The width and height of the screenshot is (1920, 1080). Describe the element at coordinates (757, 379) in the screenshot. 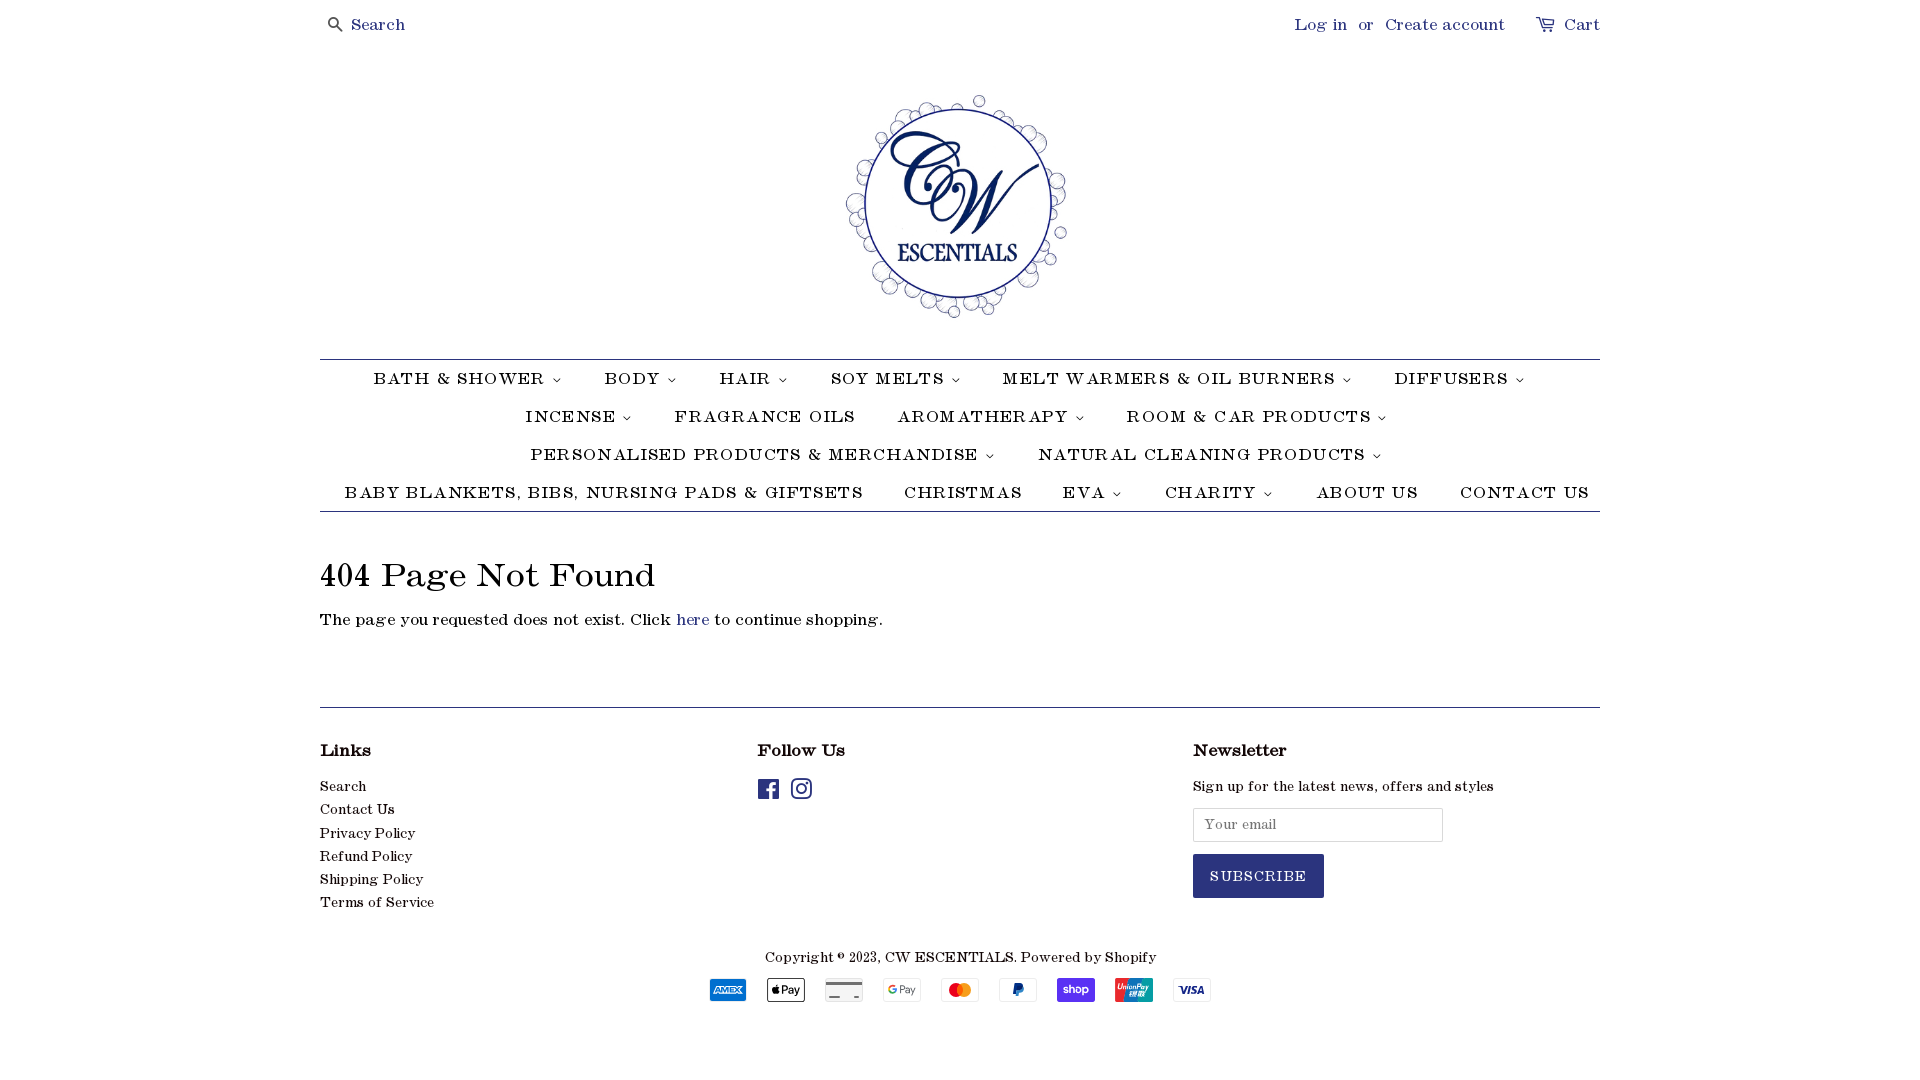

I see `HAIR` at that location.